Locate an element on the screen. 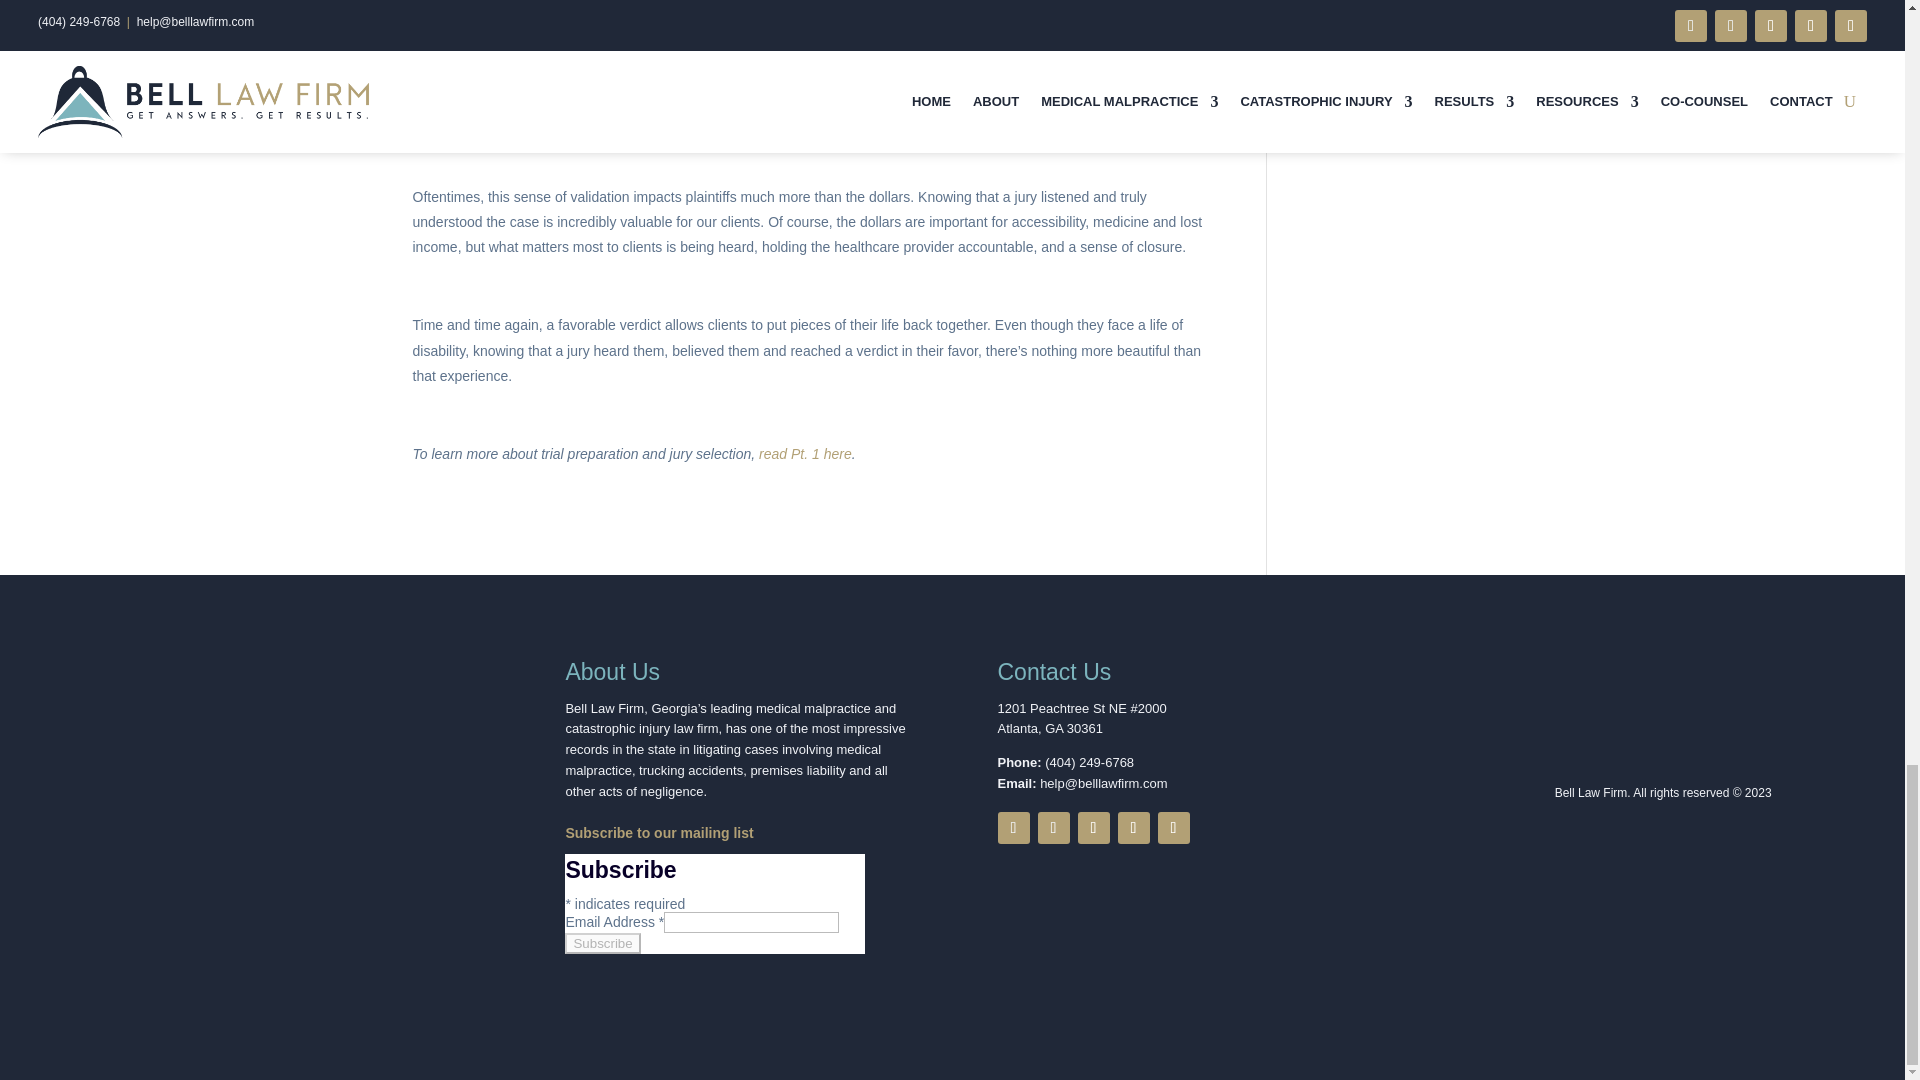  Follow on Twitter is located at coordinates (1054, 828).